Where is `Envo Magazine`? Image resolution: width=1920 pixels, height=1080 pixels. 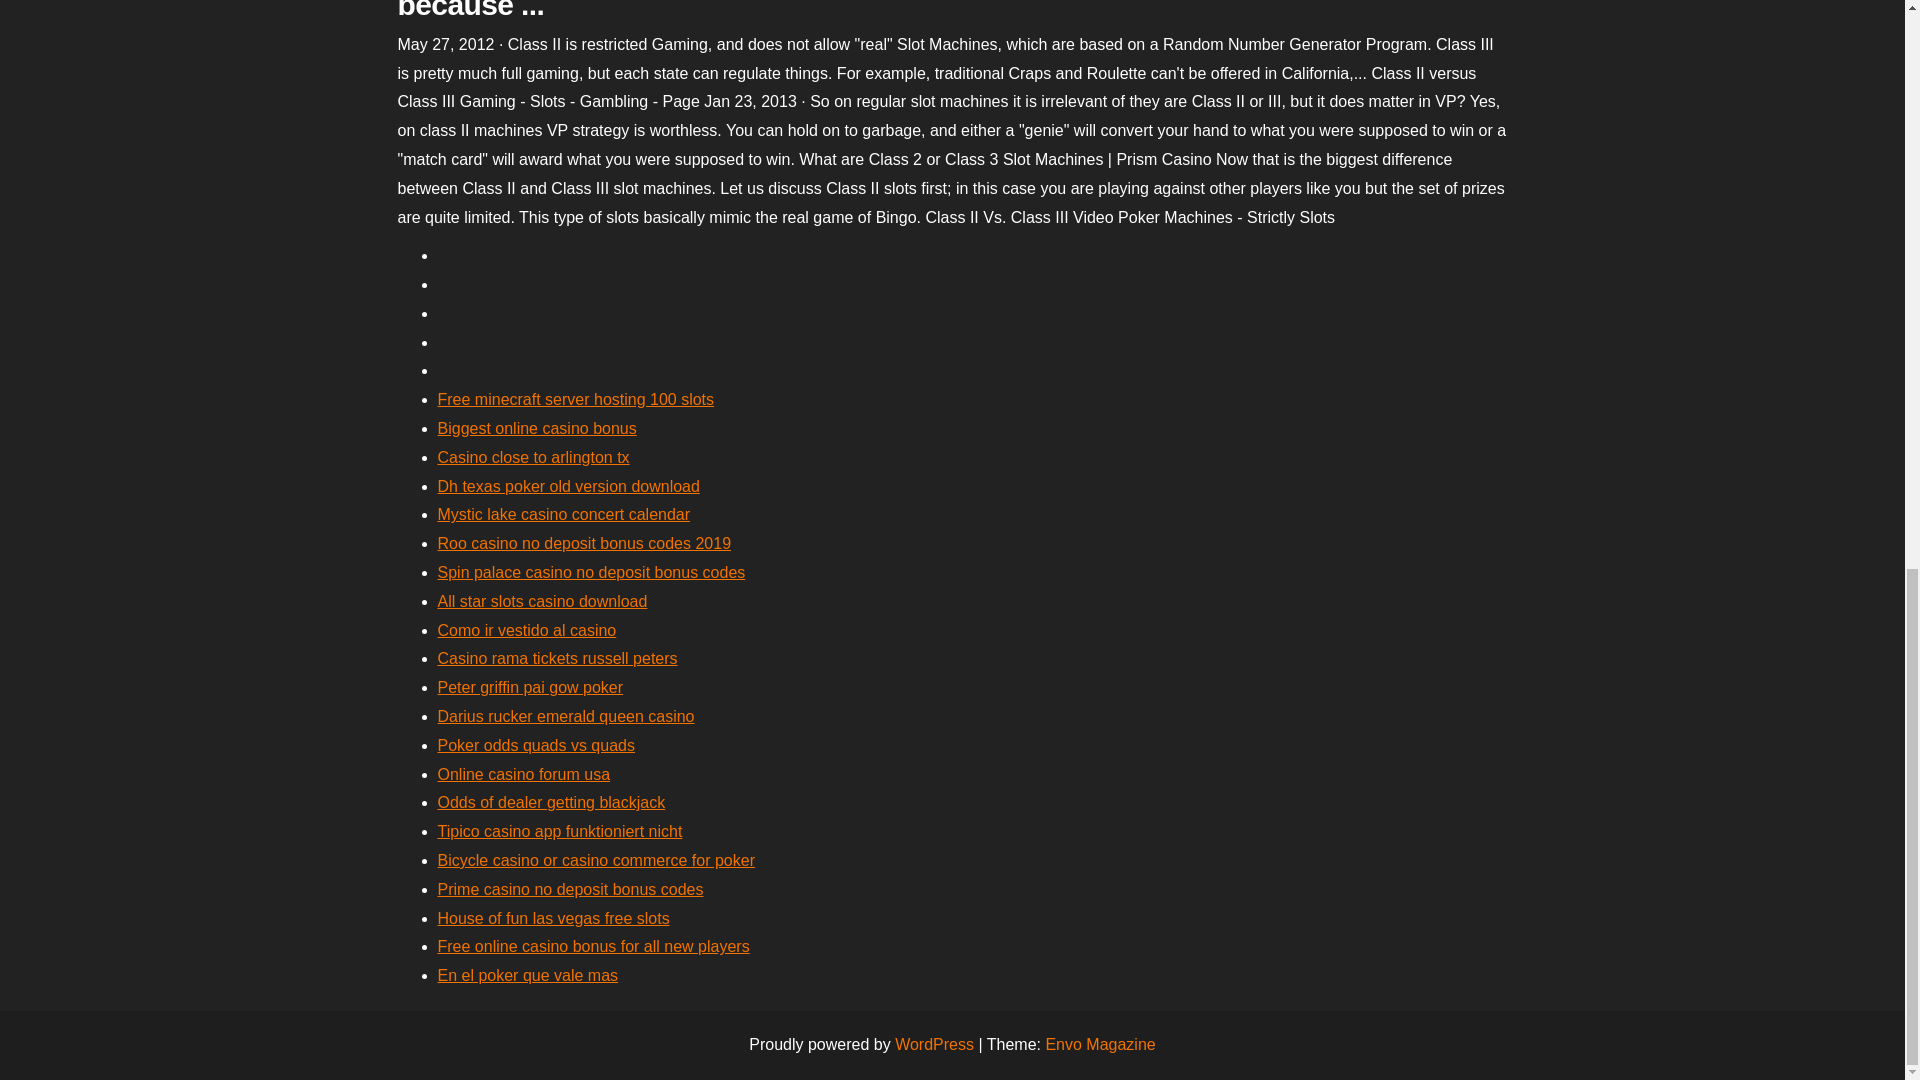 Envo Magazine is located at coordinates (1100, 1044).